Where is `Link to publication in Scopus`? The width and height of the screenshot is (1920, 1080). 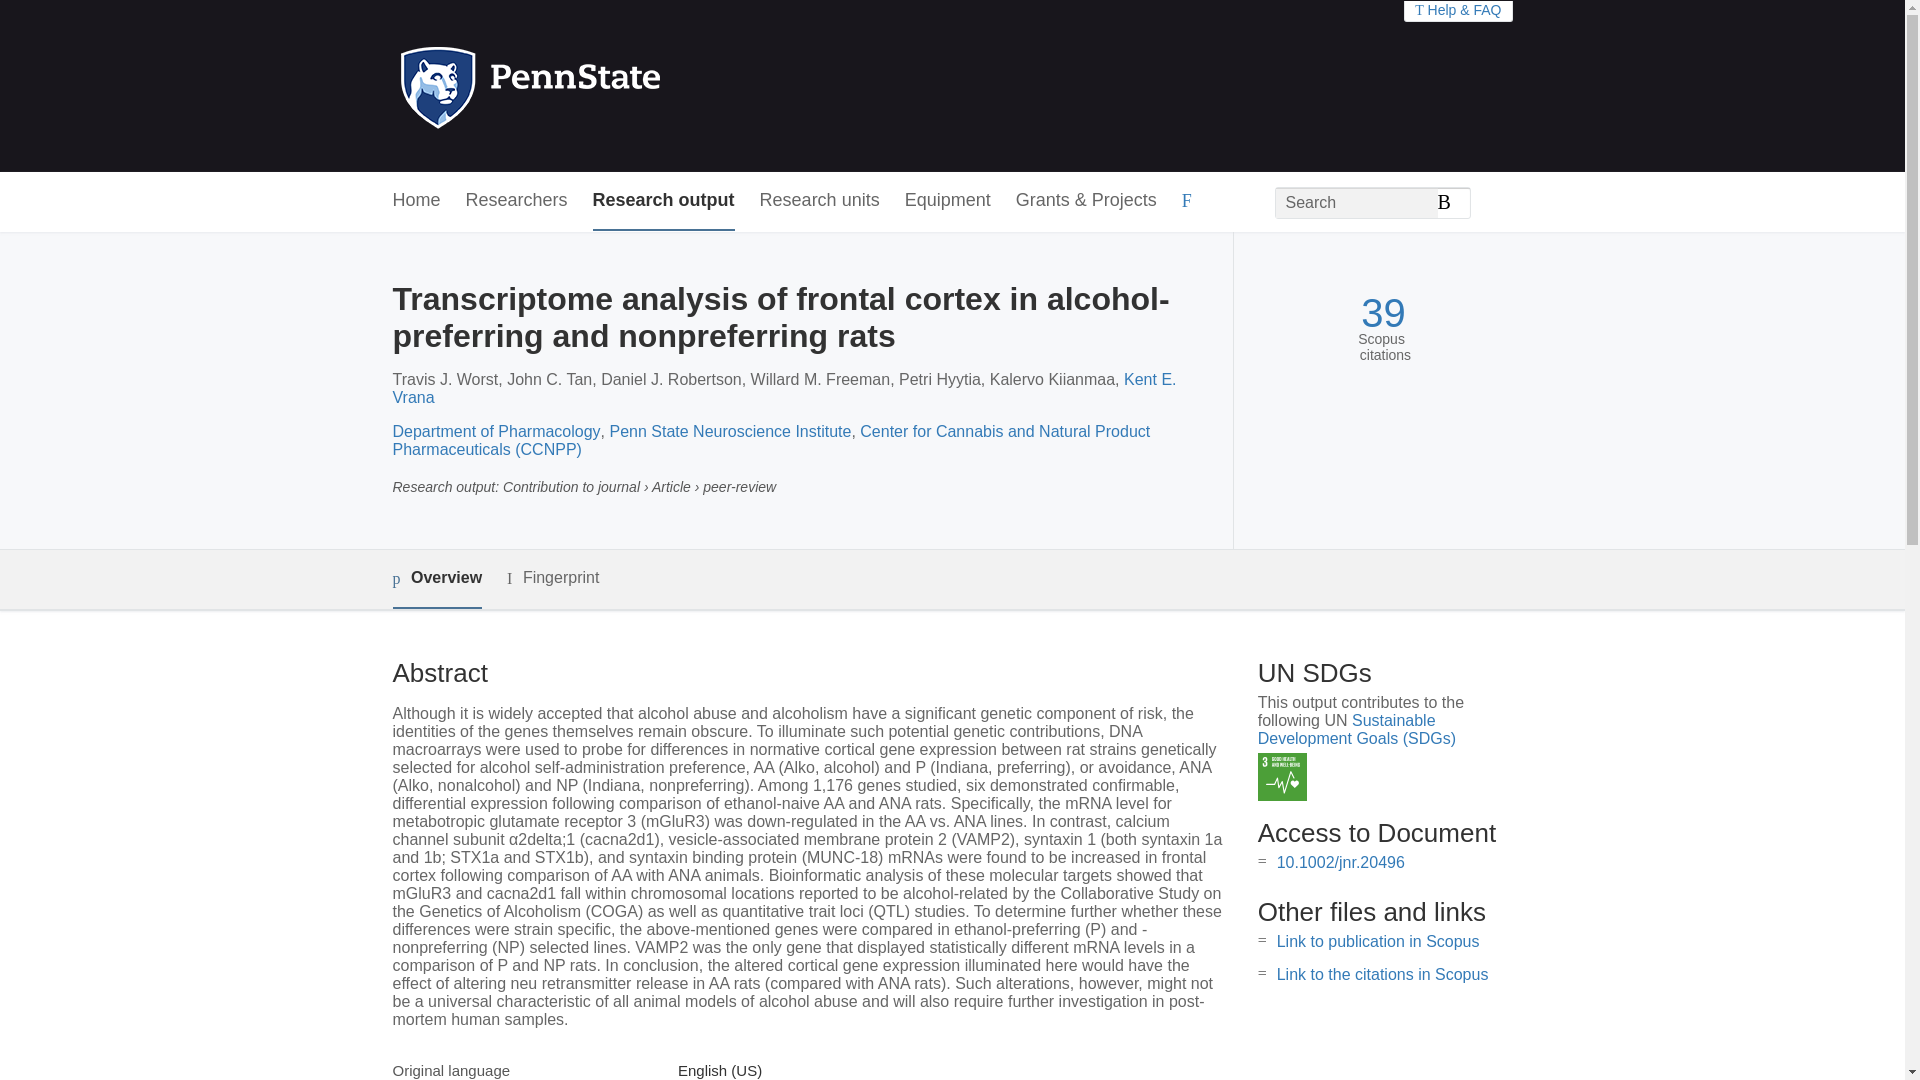 Link to publication in Scopus is located at coordinates (1378, 942).